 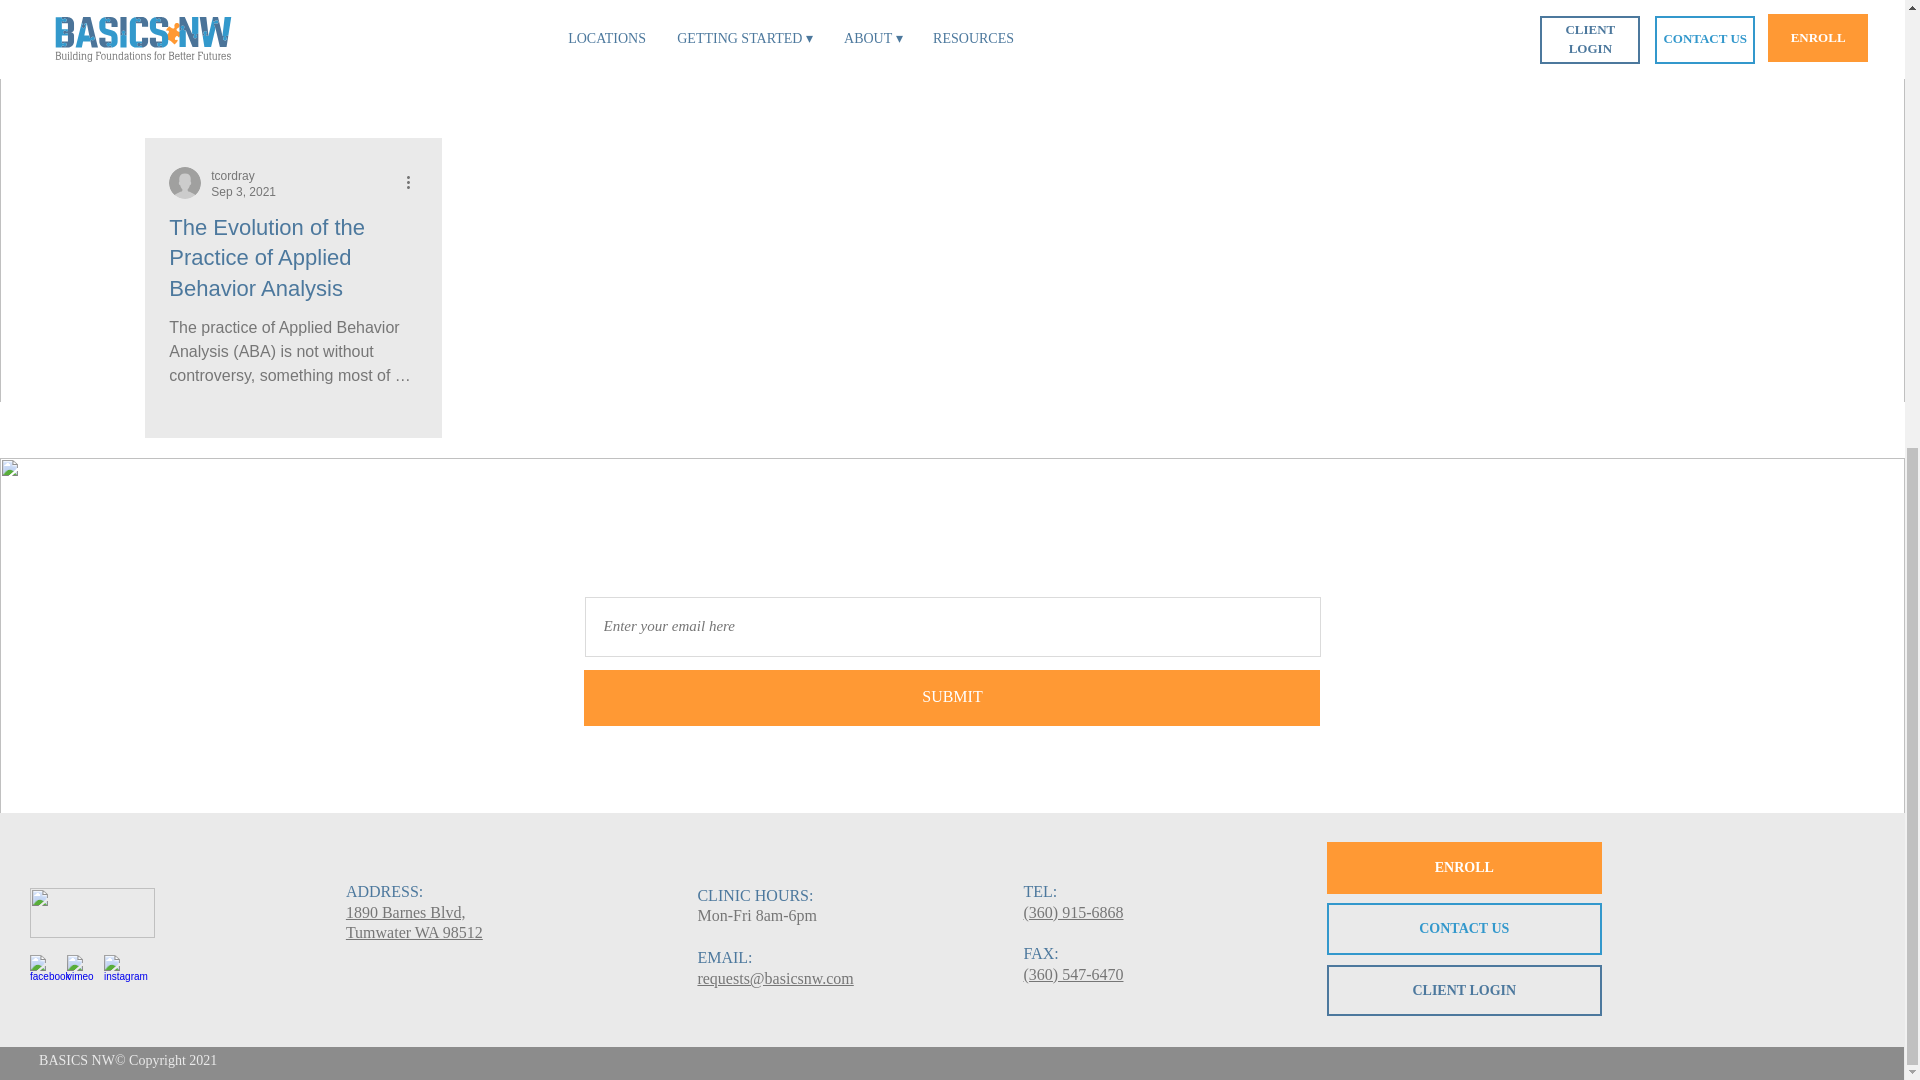 I want to click on SUBMIT, so click(x=293, y=258).